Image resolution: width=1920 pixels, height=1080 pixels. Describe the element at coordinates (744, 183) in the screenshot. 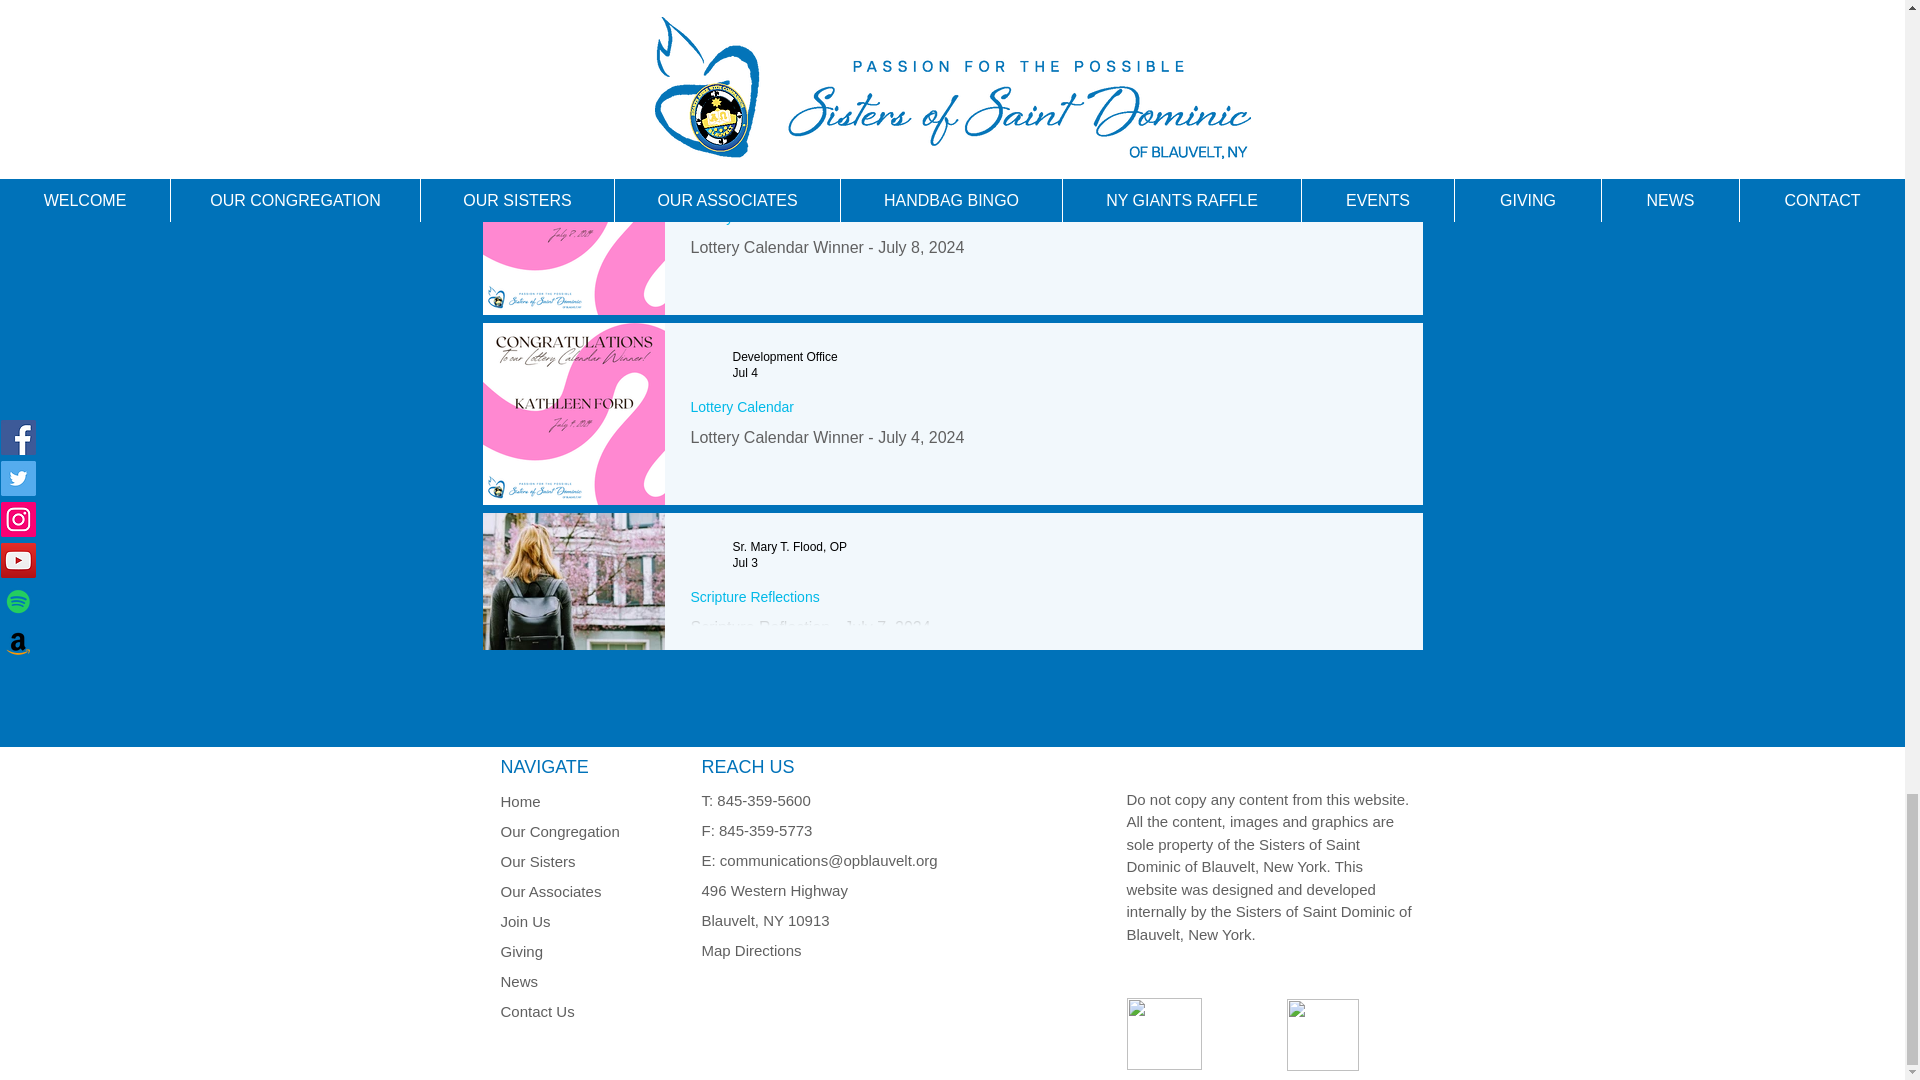

I see `Jul 8` at that location.